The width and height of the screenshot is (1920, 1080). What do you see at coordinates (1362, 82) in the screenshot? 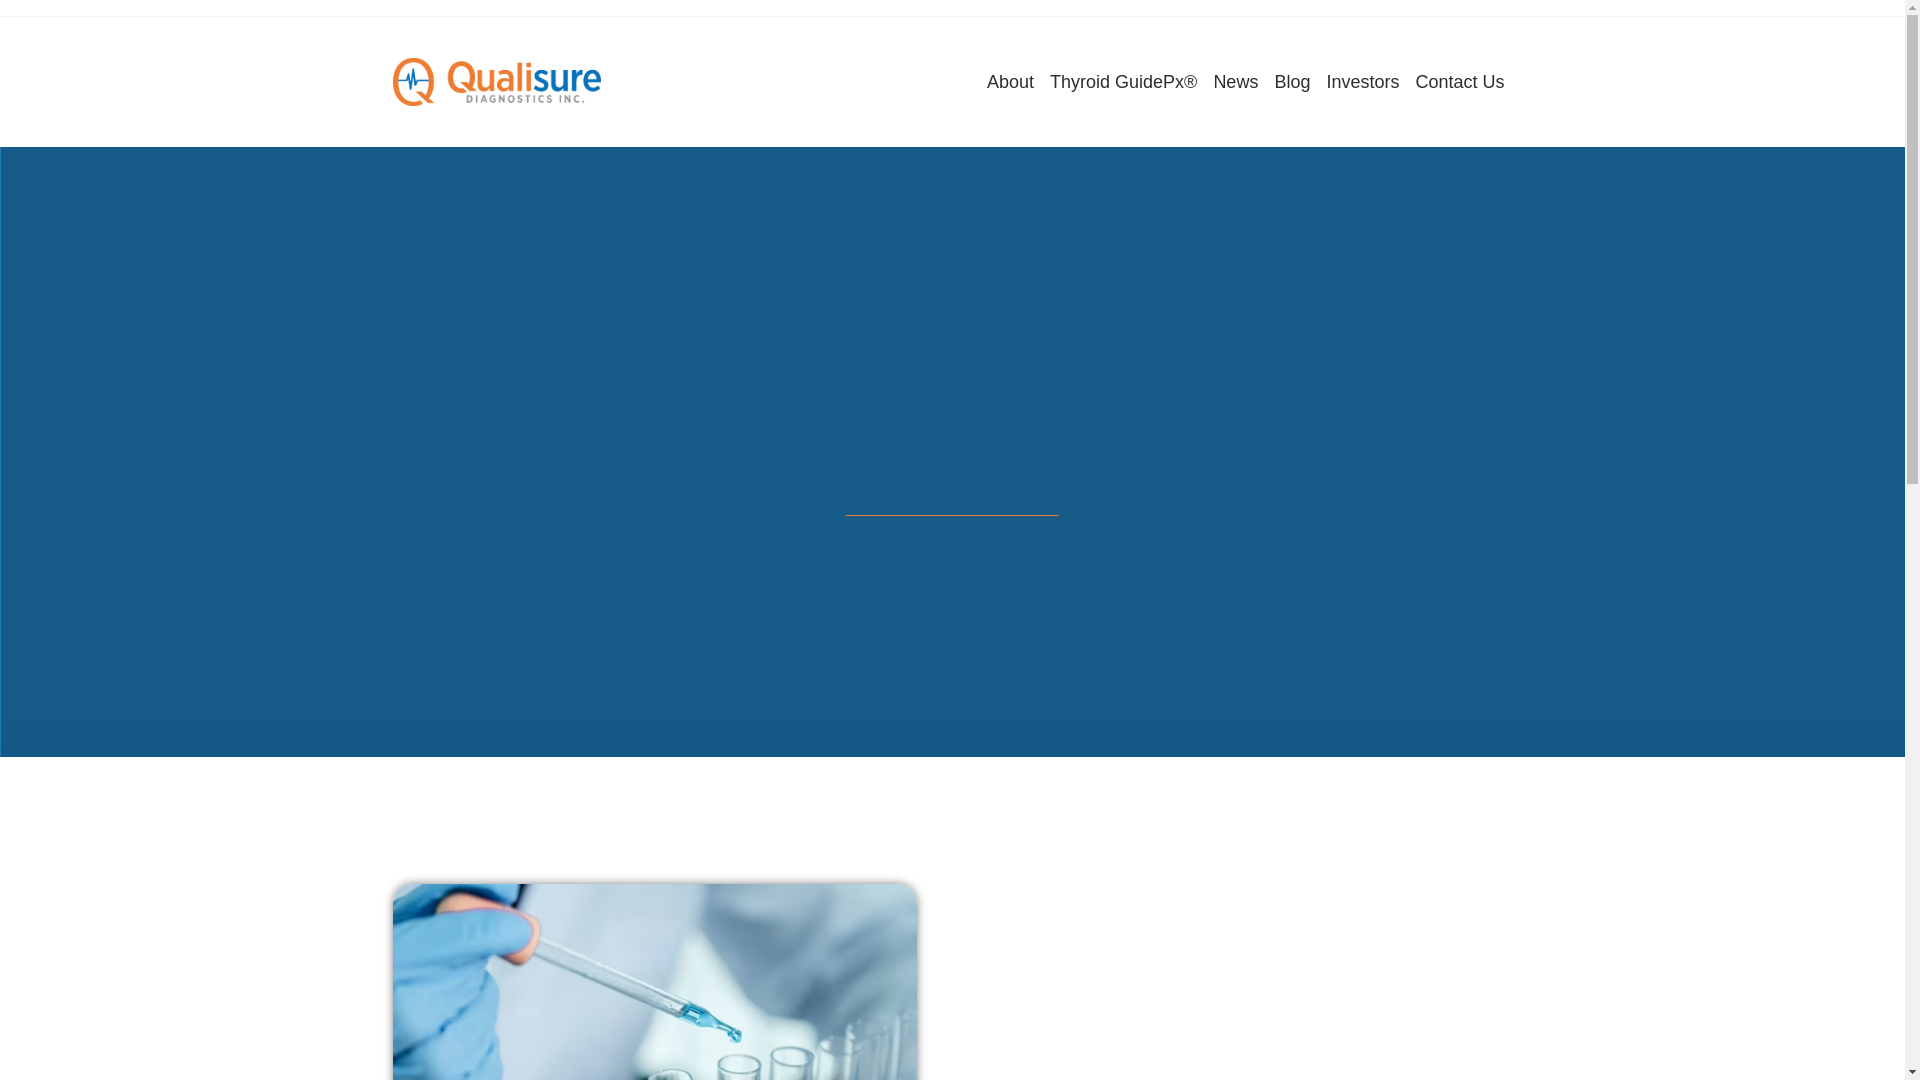
I see `Investors` at bounding box center [1362, 82].